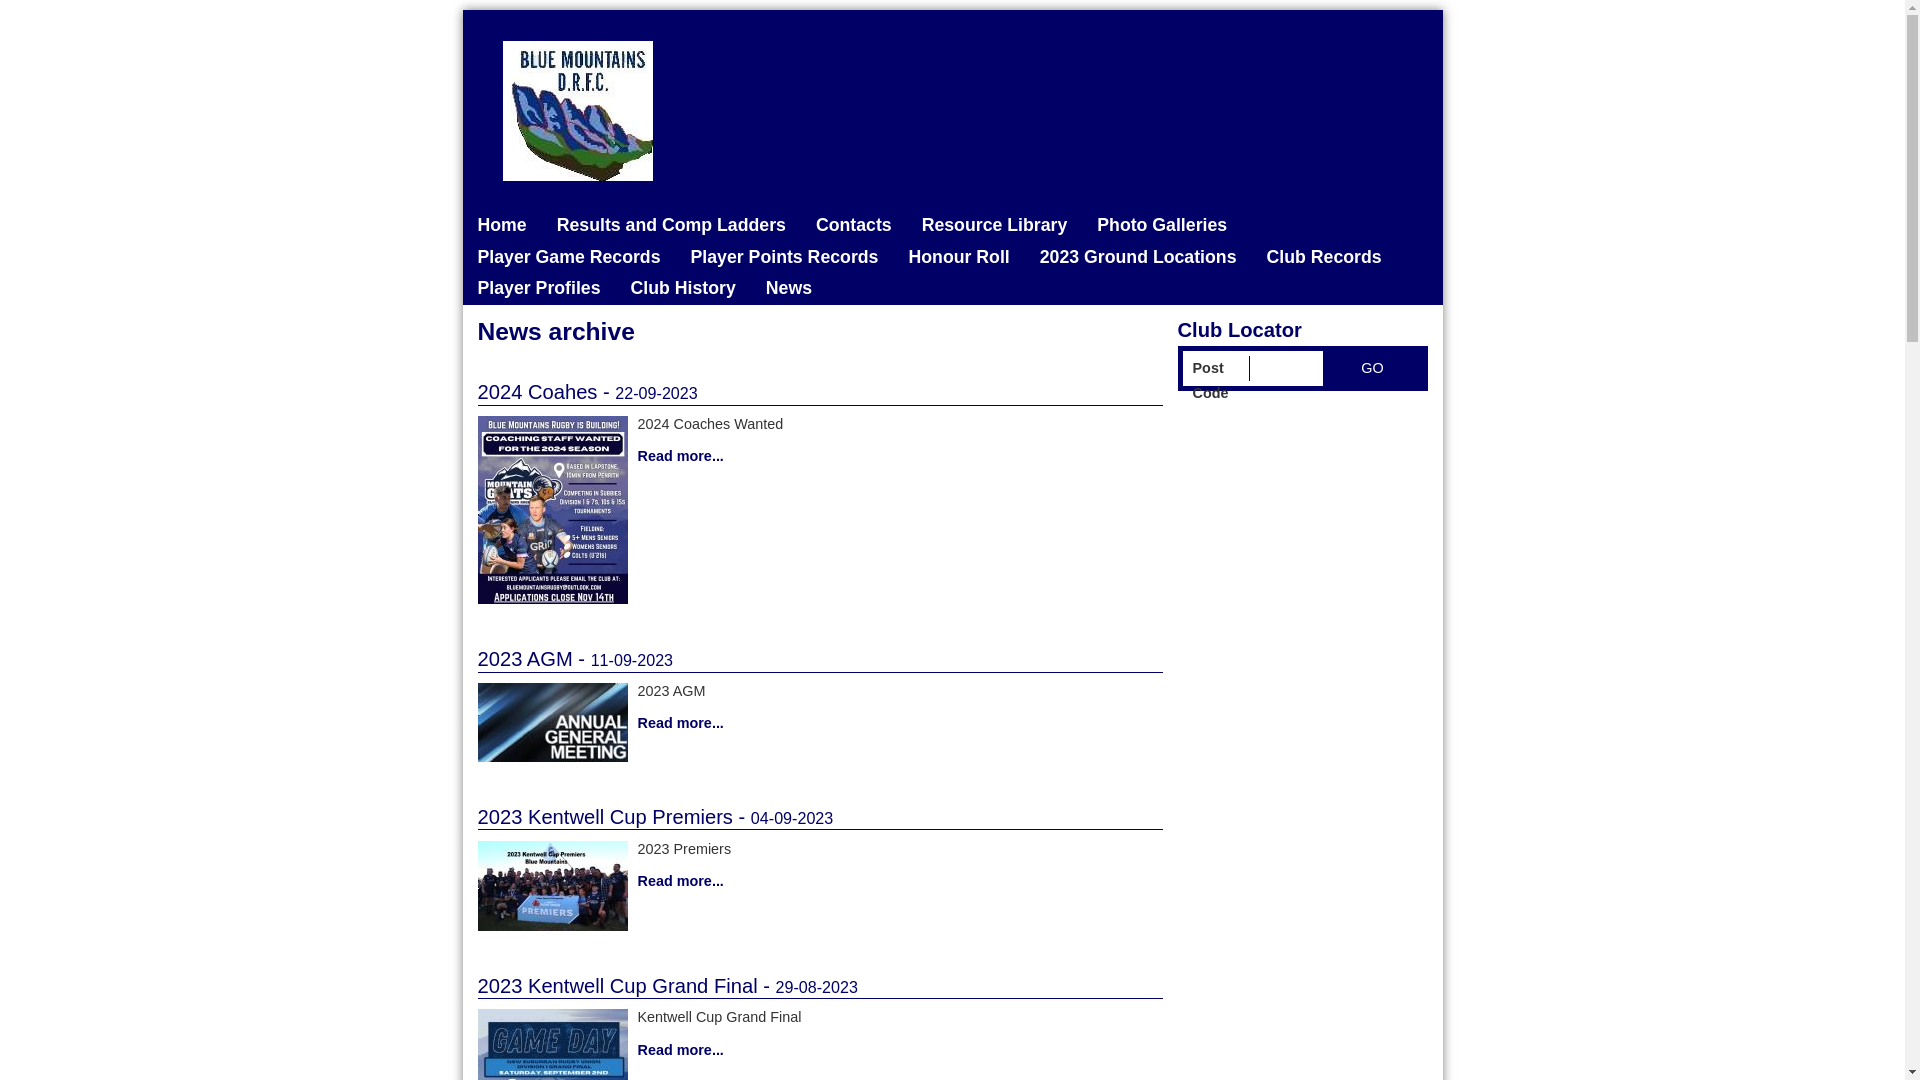 Image resolution: width=1920 pixels, height=1080 pixels. Describe the element at coordinates (789, 289) in the screenshot. I see `News` at that location.